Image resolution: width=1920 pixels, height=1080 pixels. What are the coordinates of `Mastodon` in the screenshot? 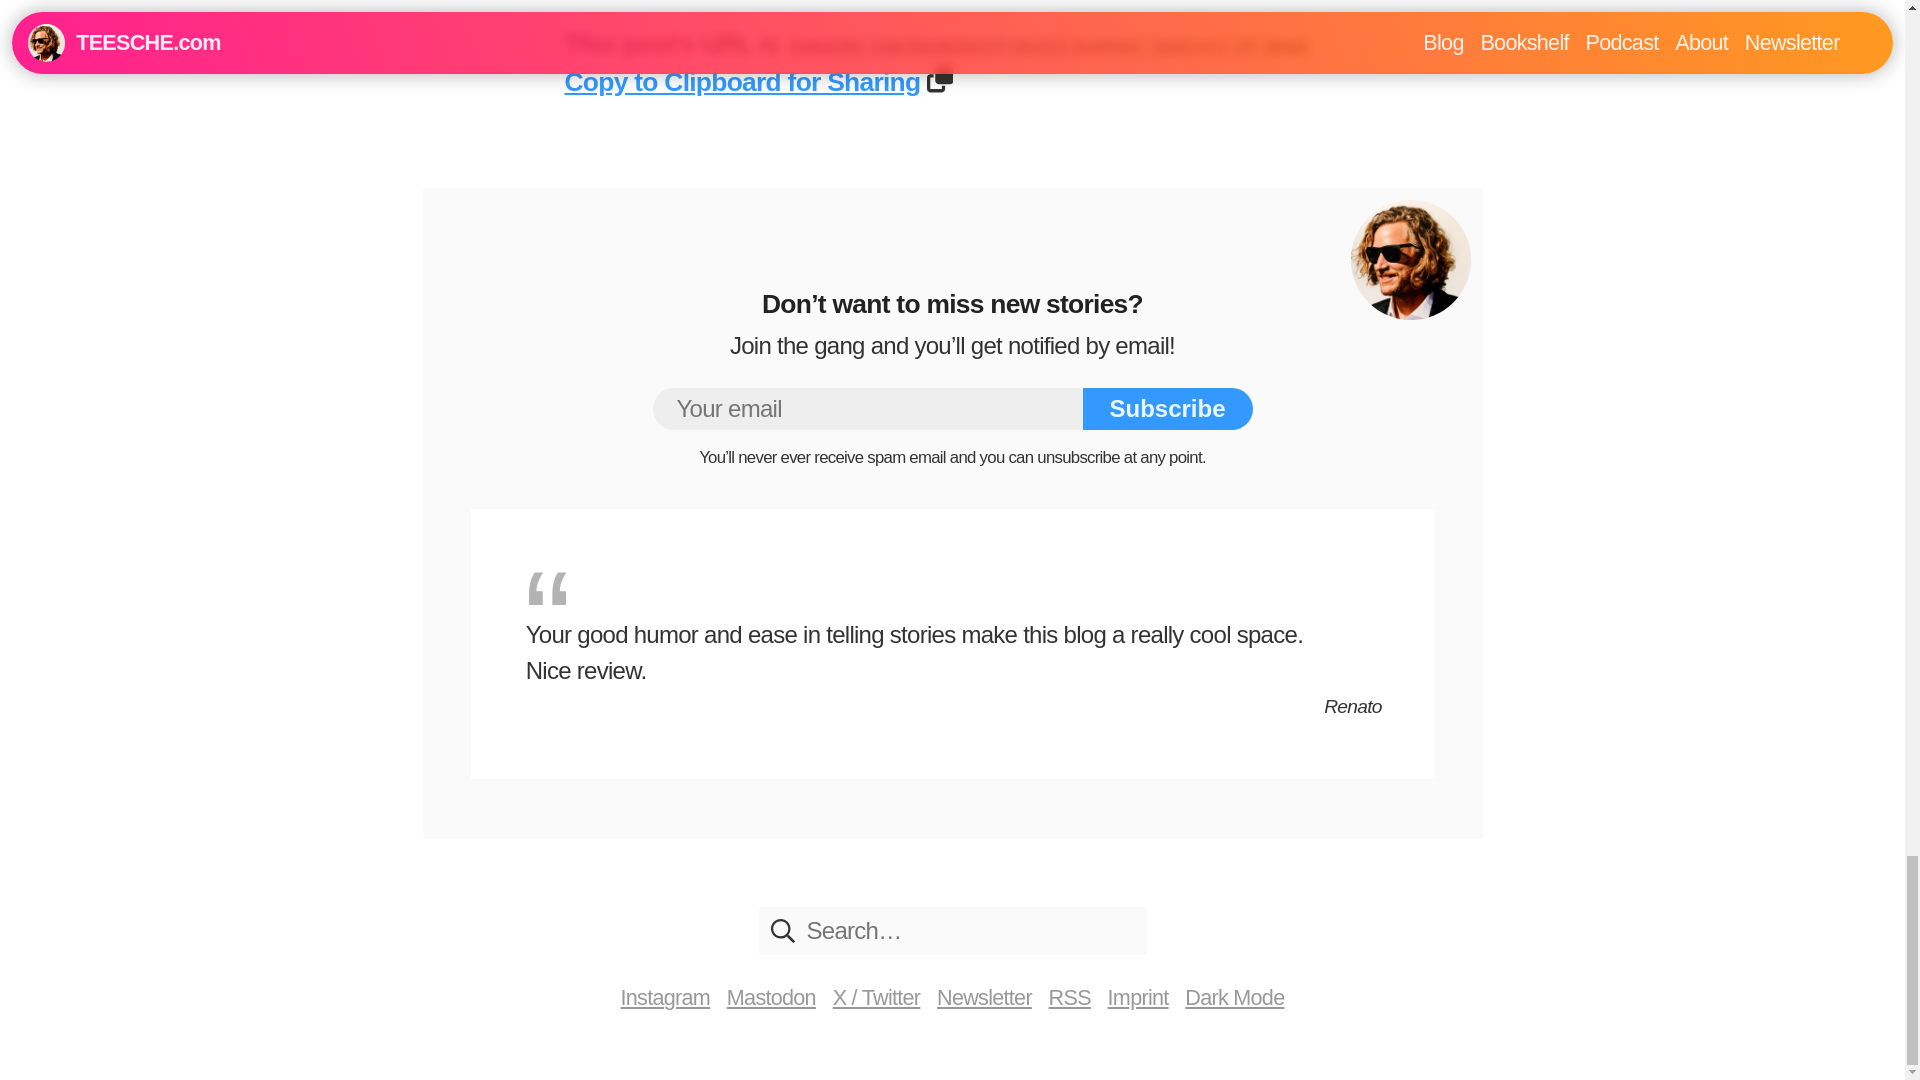 It's located at (772, 998).